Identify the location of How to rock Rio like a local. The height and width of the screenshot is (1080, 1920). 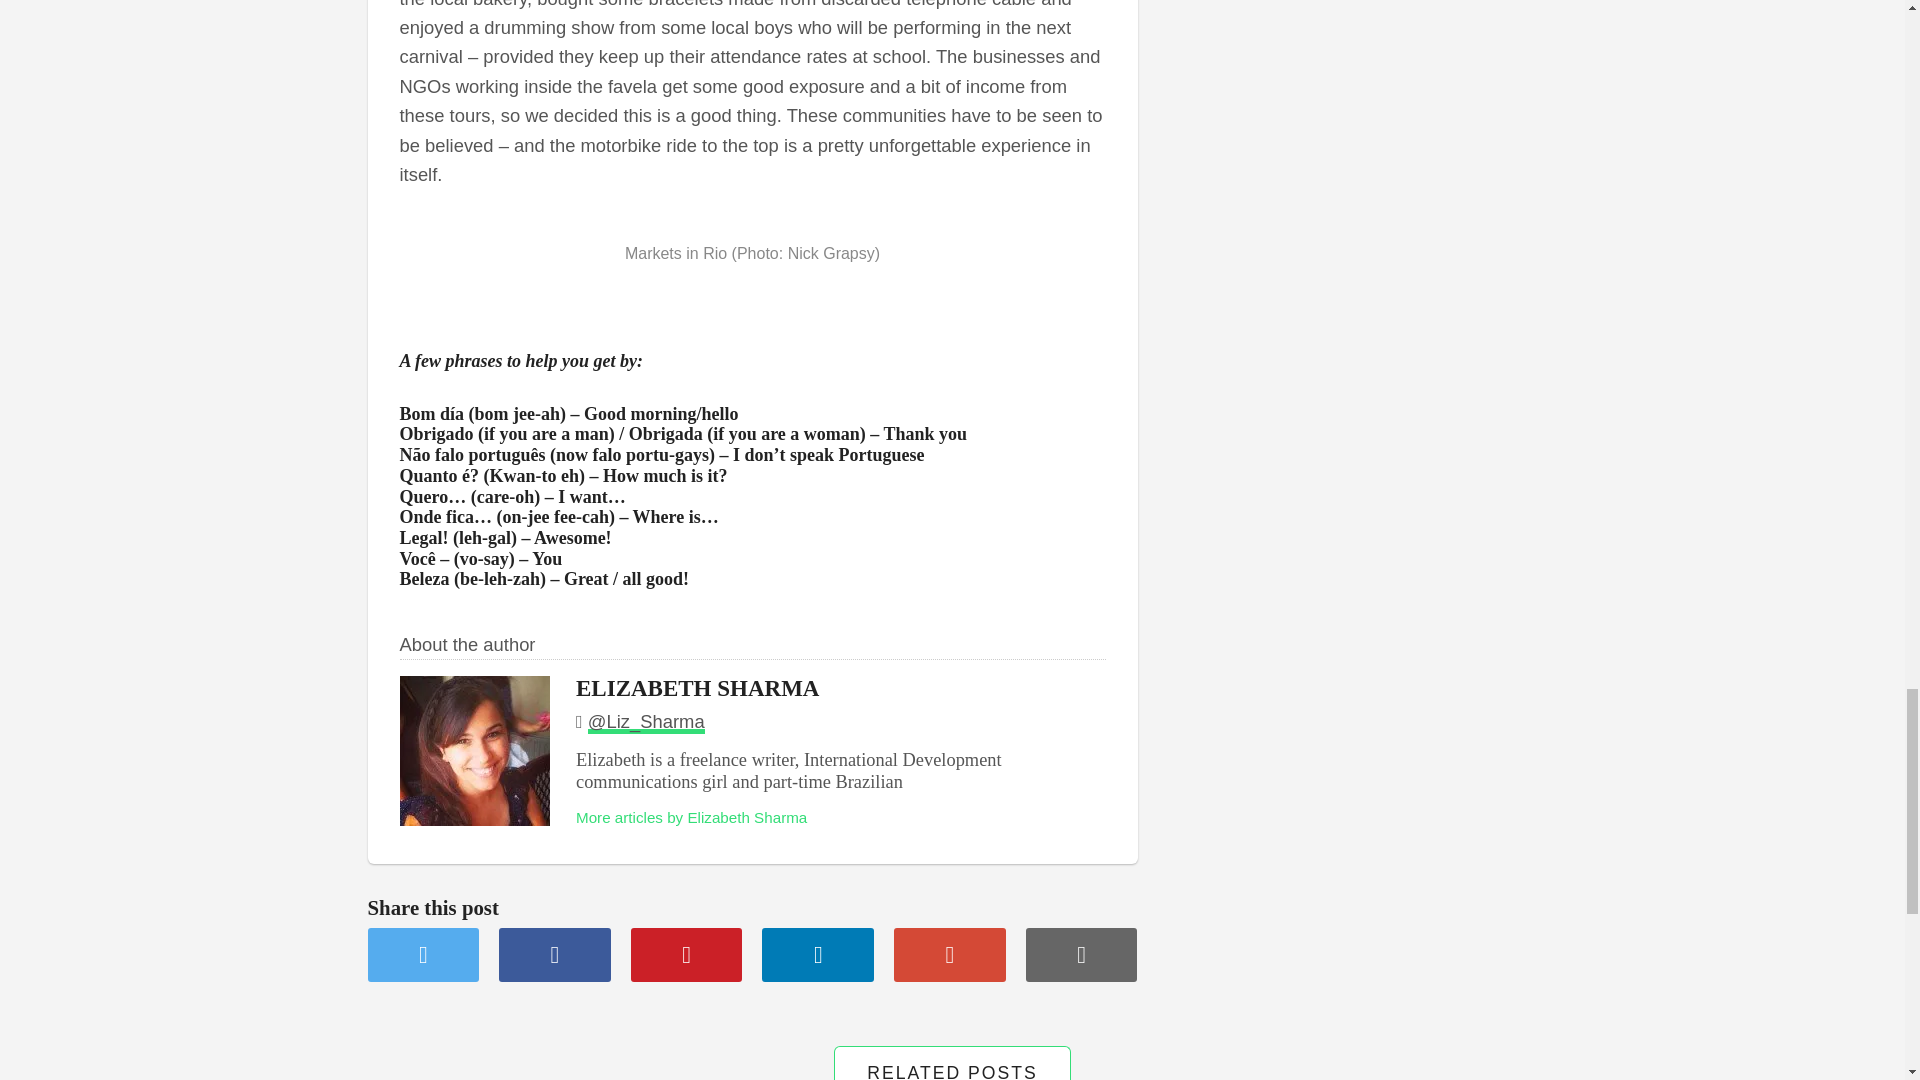
(1082, 954).